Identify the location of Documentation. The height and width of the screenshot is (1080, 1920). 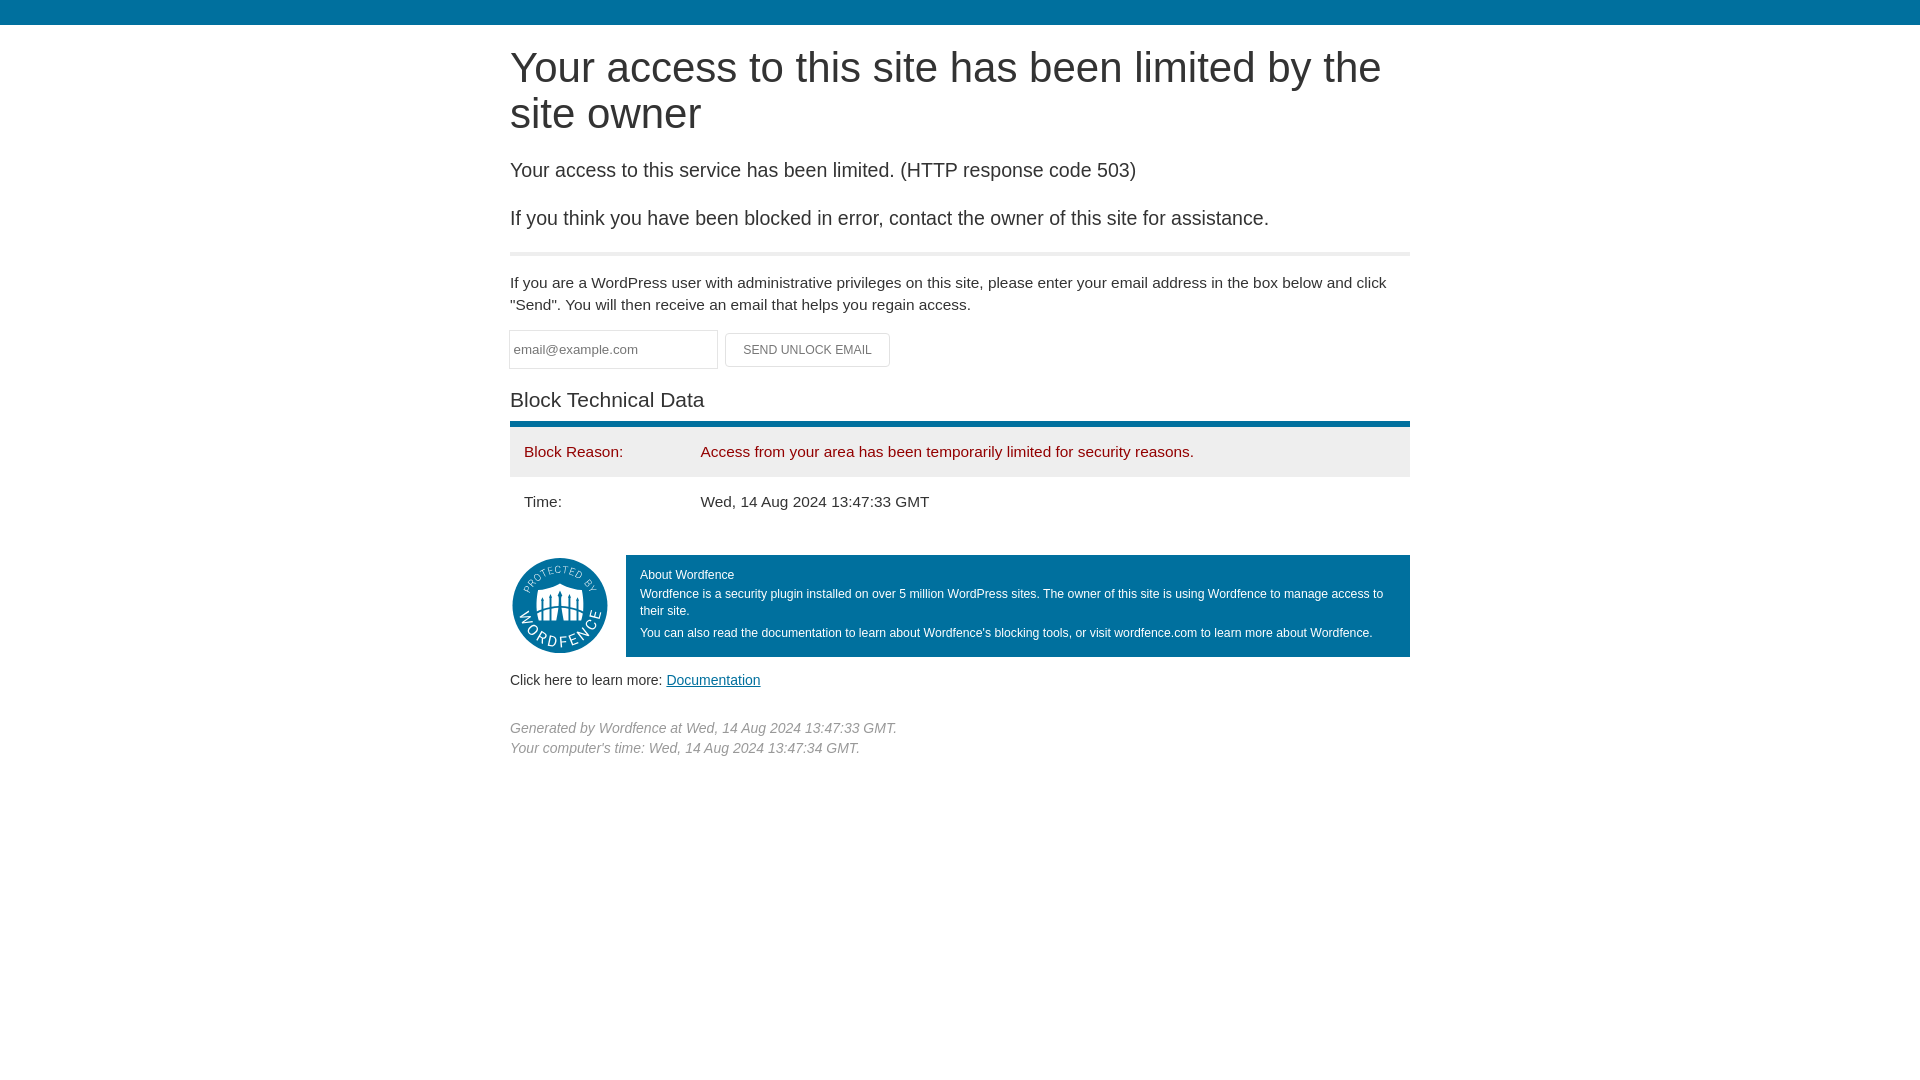
(713, 679).